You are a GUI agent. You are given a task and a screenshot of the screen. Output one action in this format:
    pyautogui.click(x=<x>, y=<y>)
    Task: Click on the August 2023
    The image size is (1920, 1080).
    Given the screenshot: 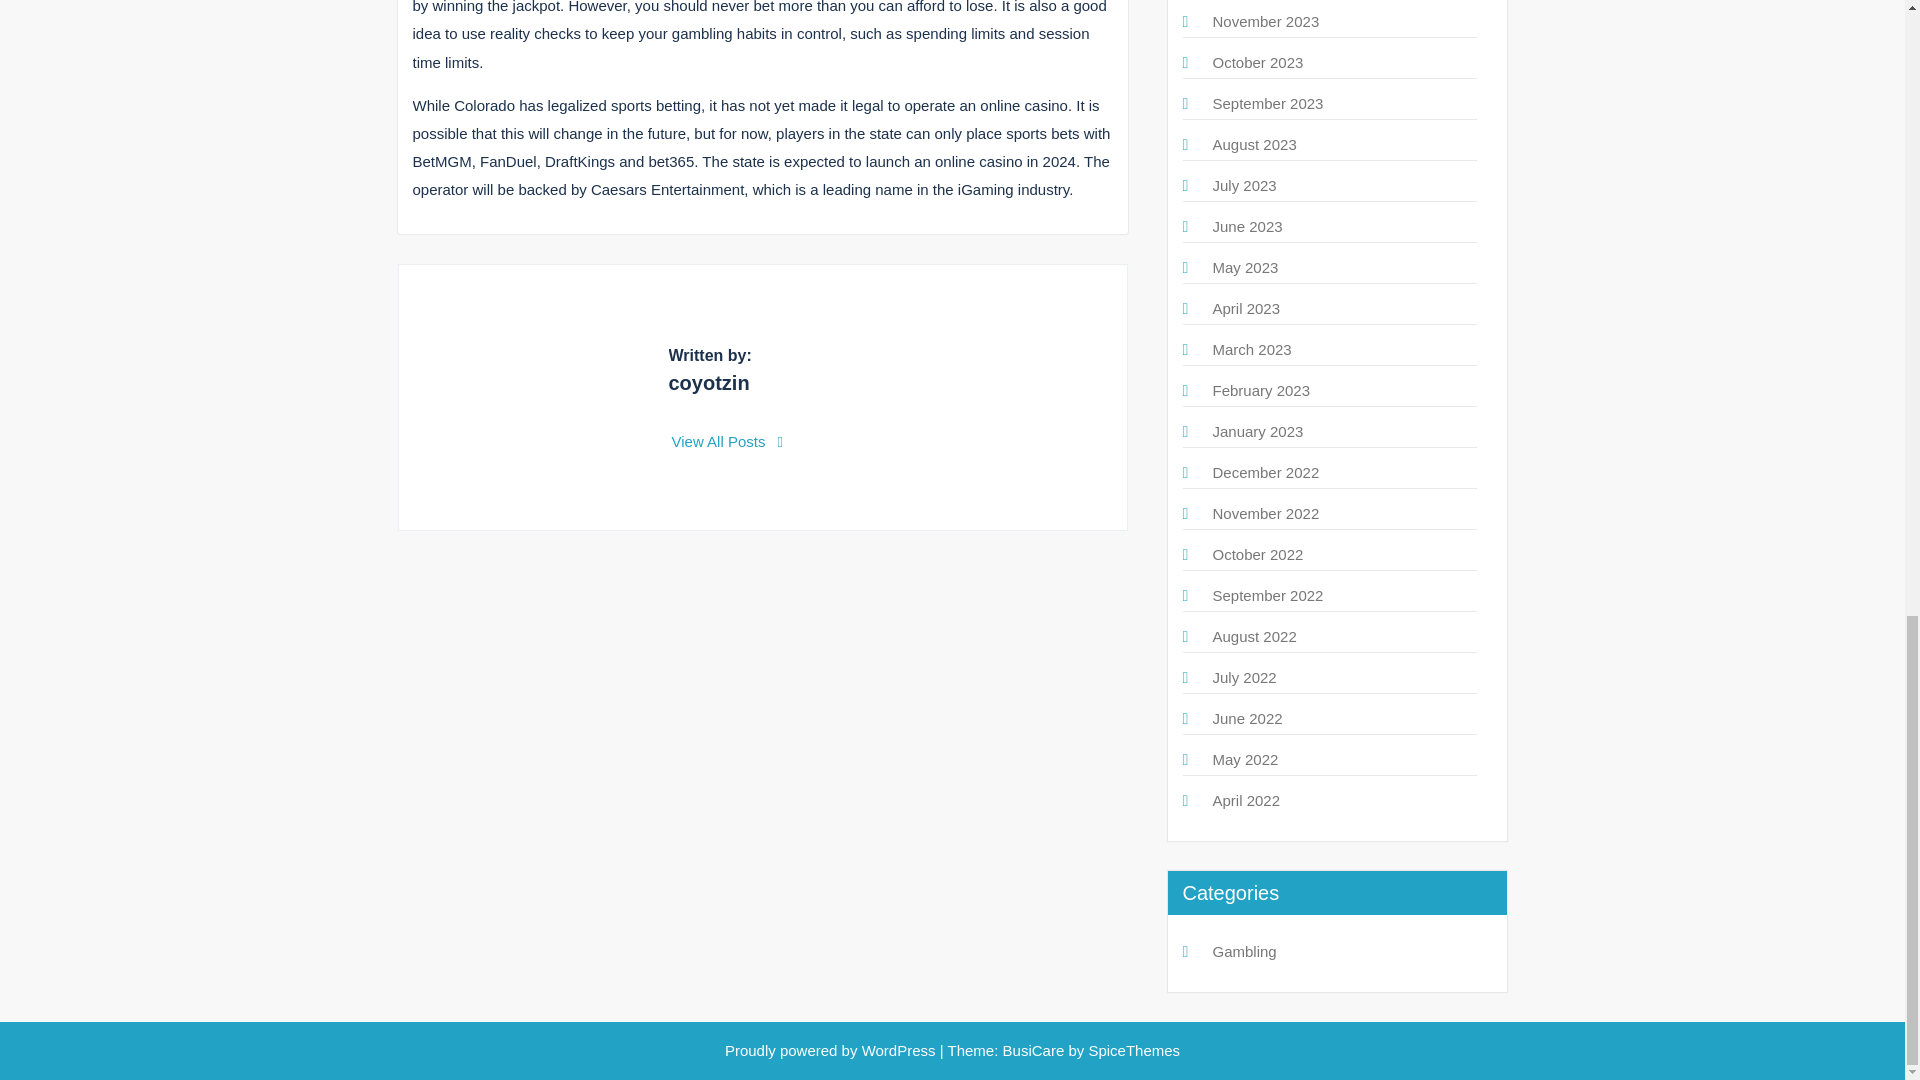 What is the action you would take?
    pyautogui.click(x=1254, y=144)
    